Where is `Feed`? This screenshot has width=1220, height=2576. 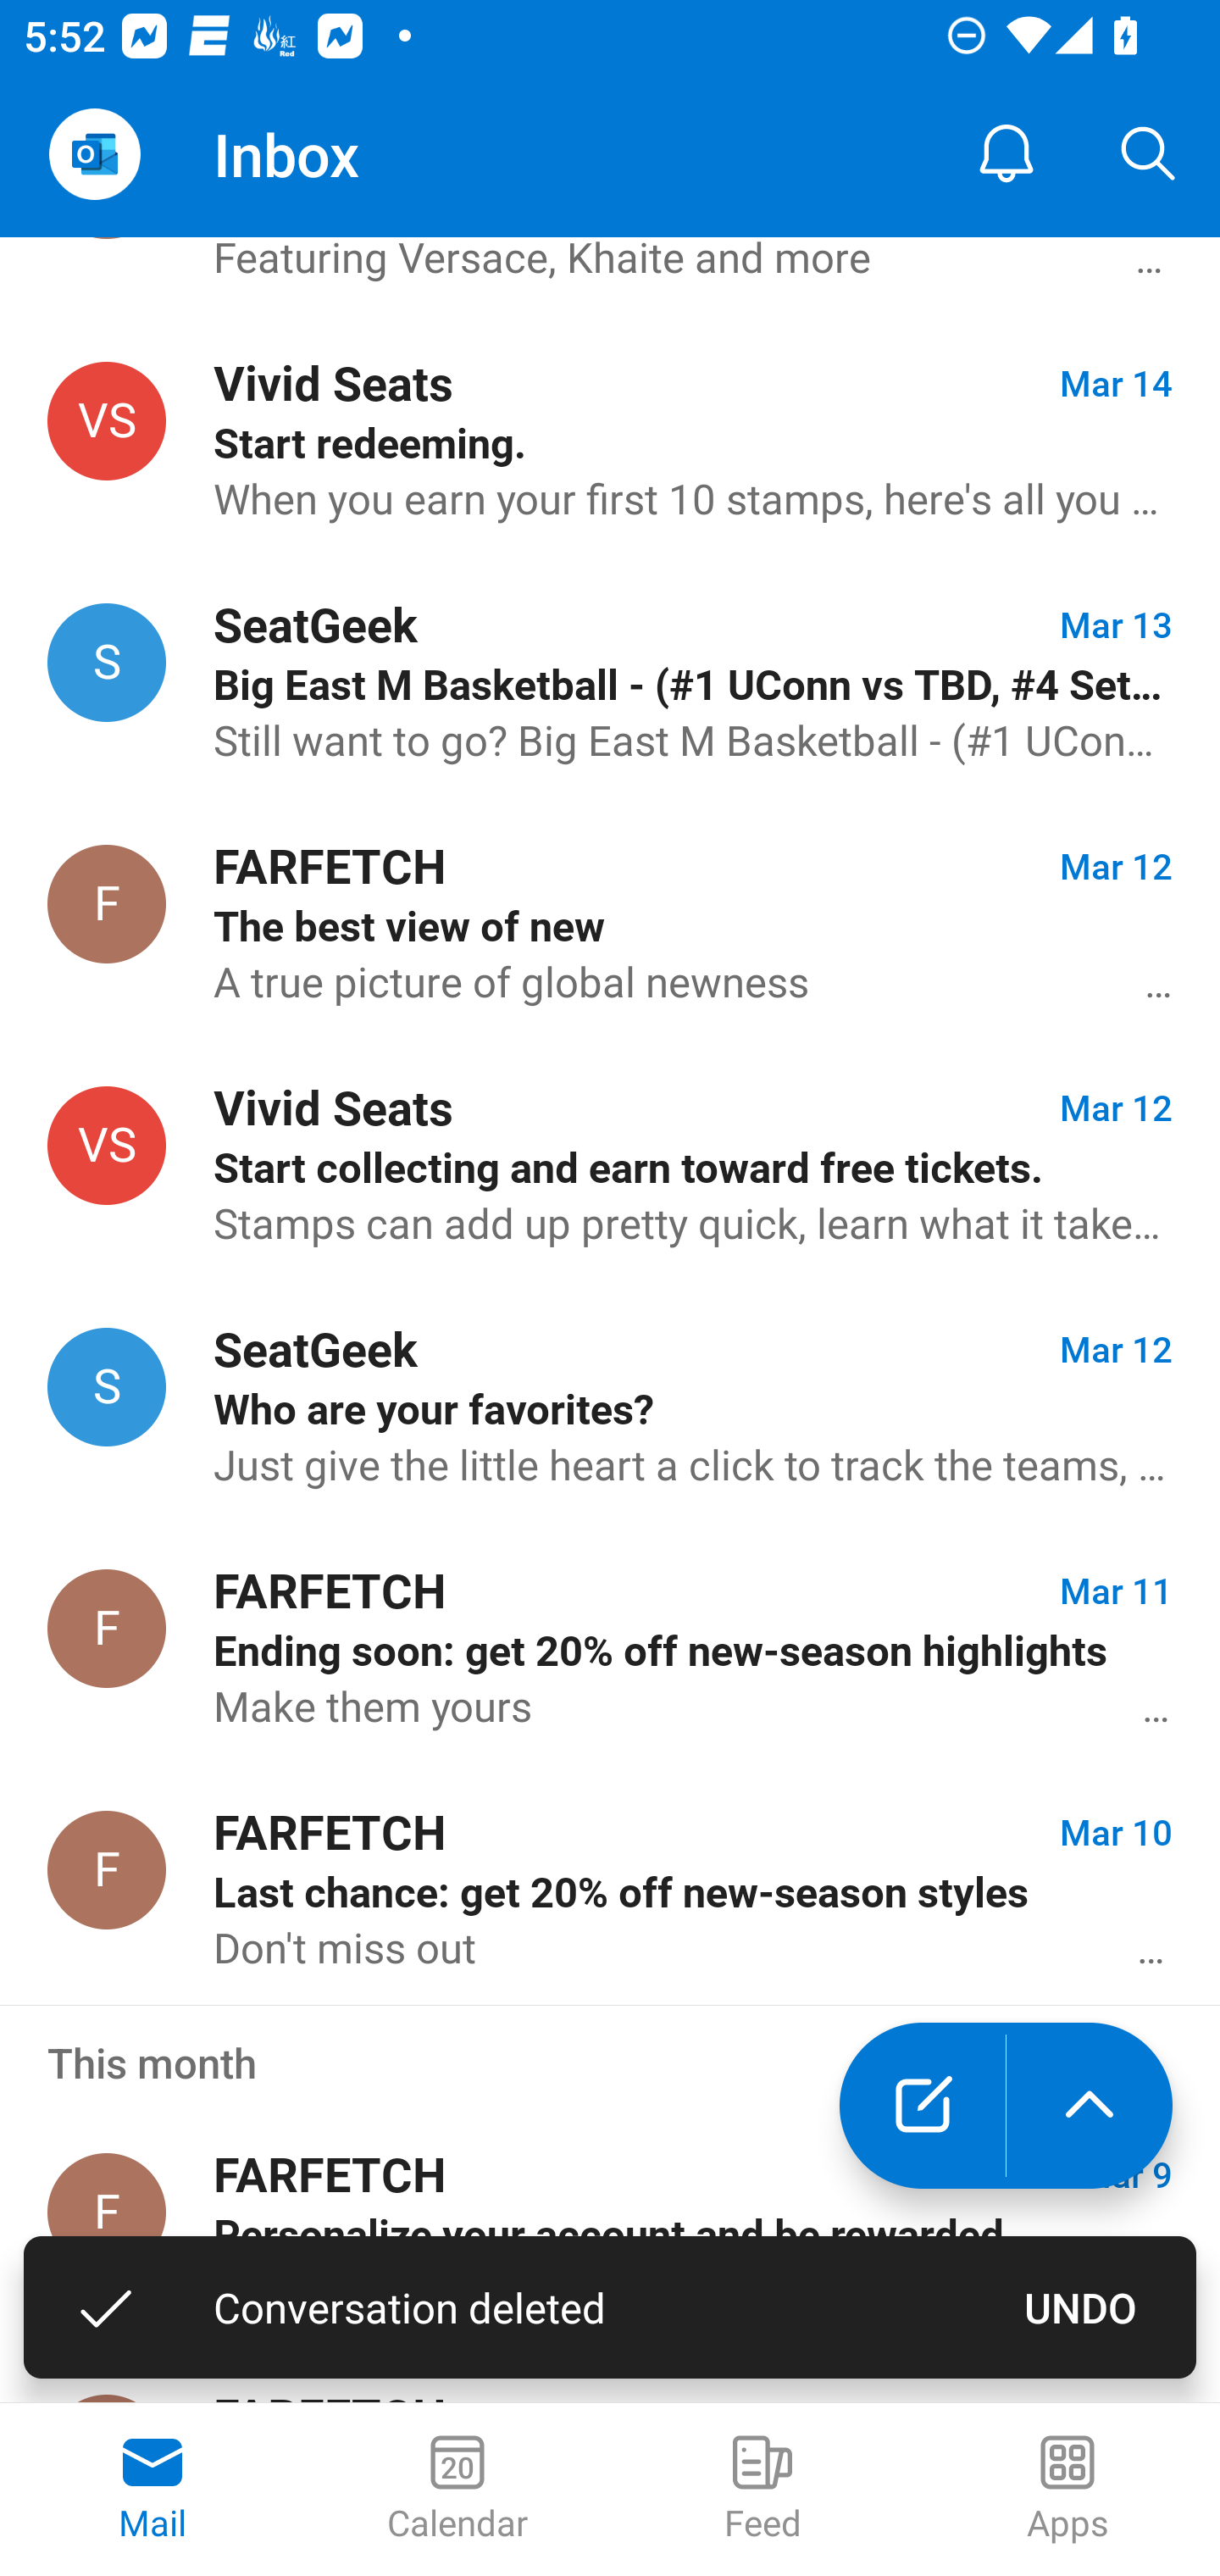
Feed is located at coordinates (762, 2490).